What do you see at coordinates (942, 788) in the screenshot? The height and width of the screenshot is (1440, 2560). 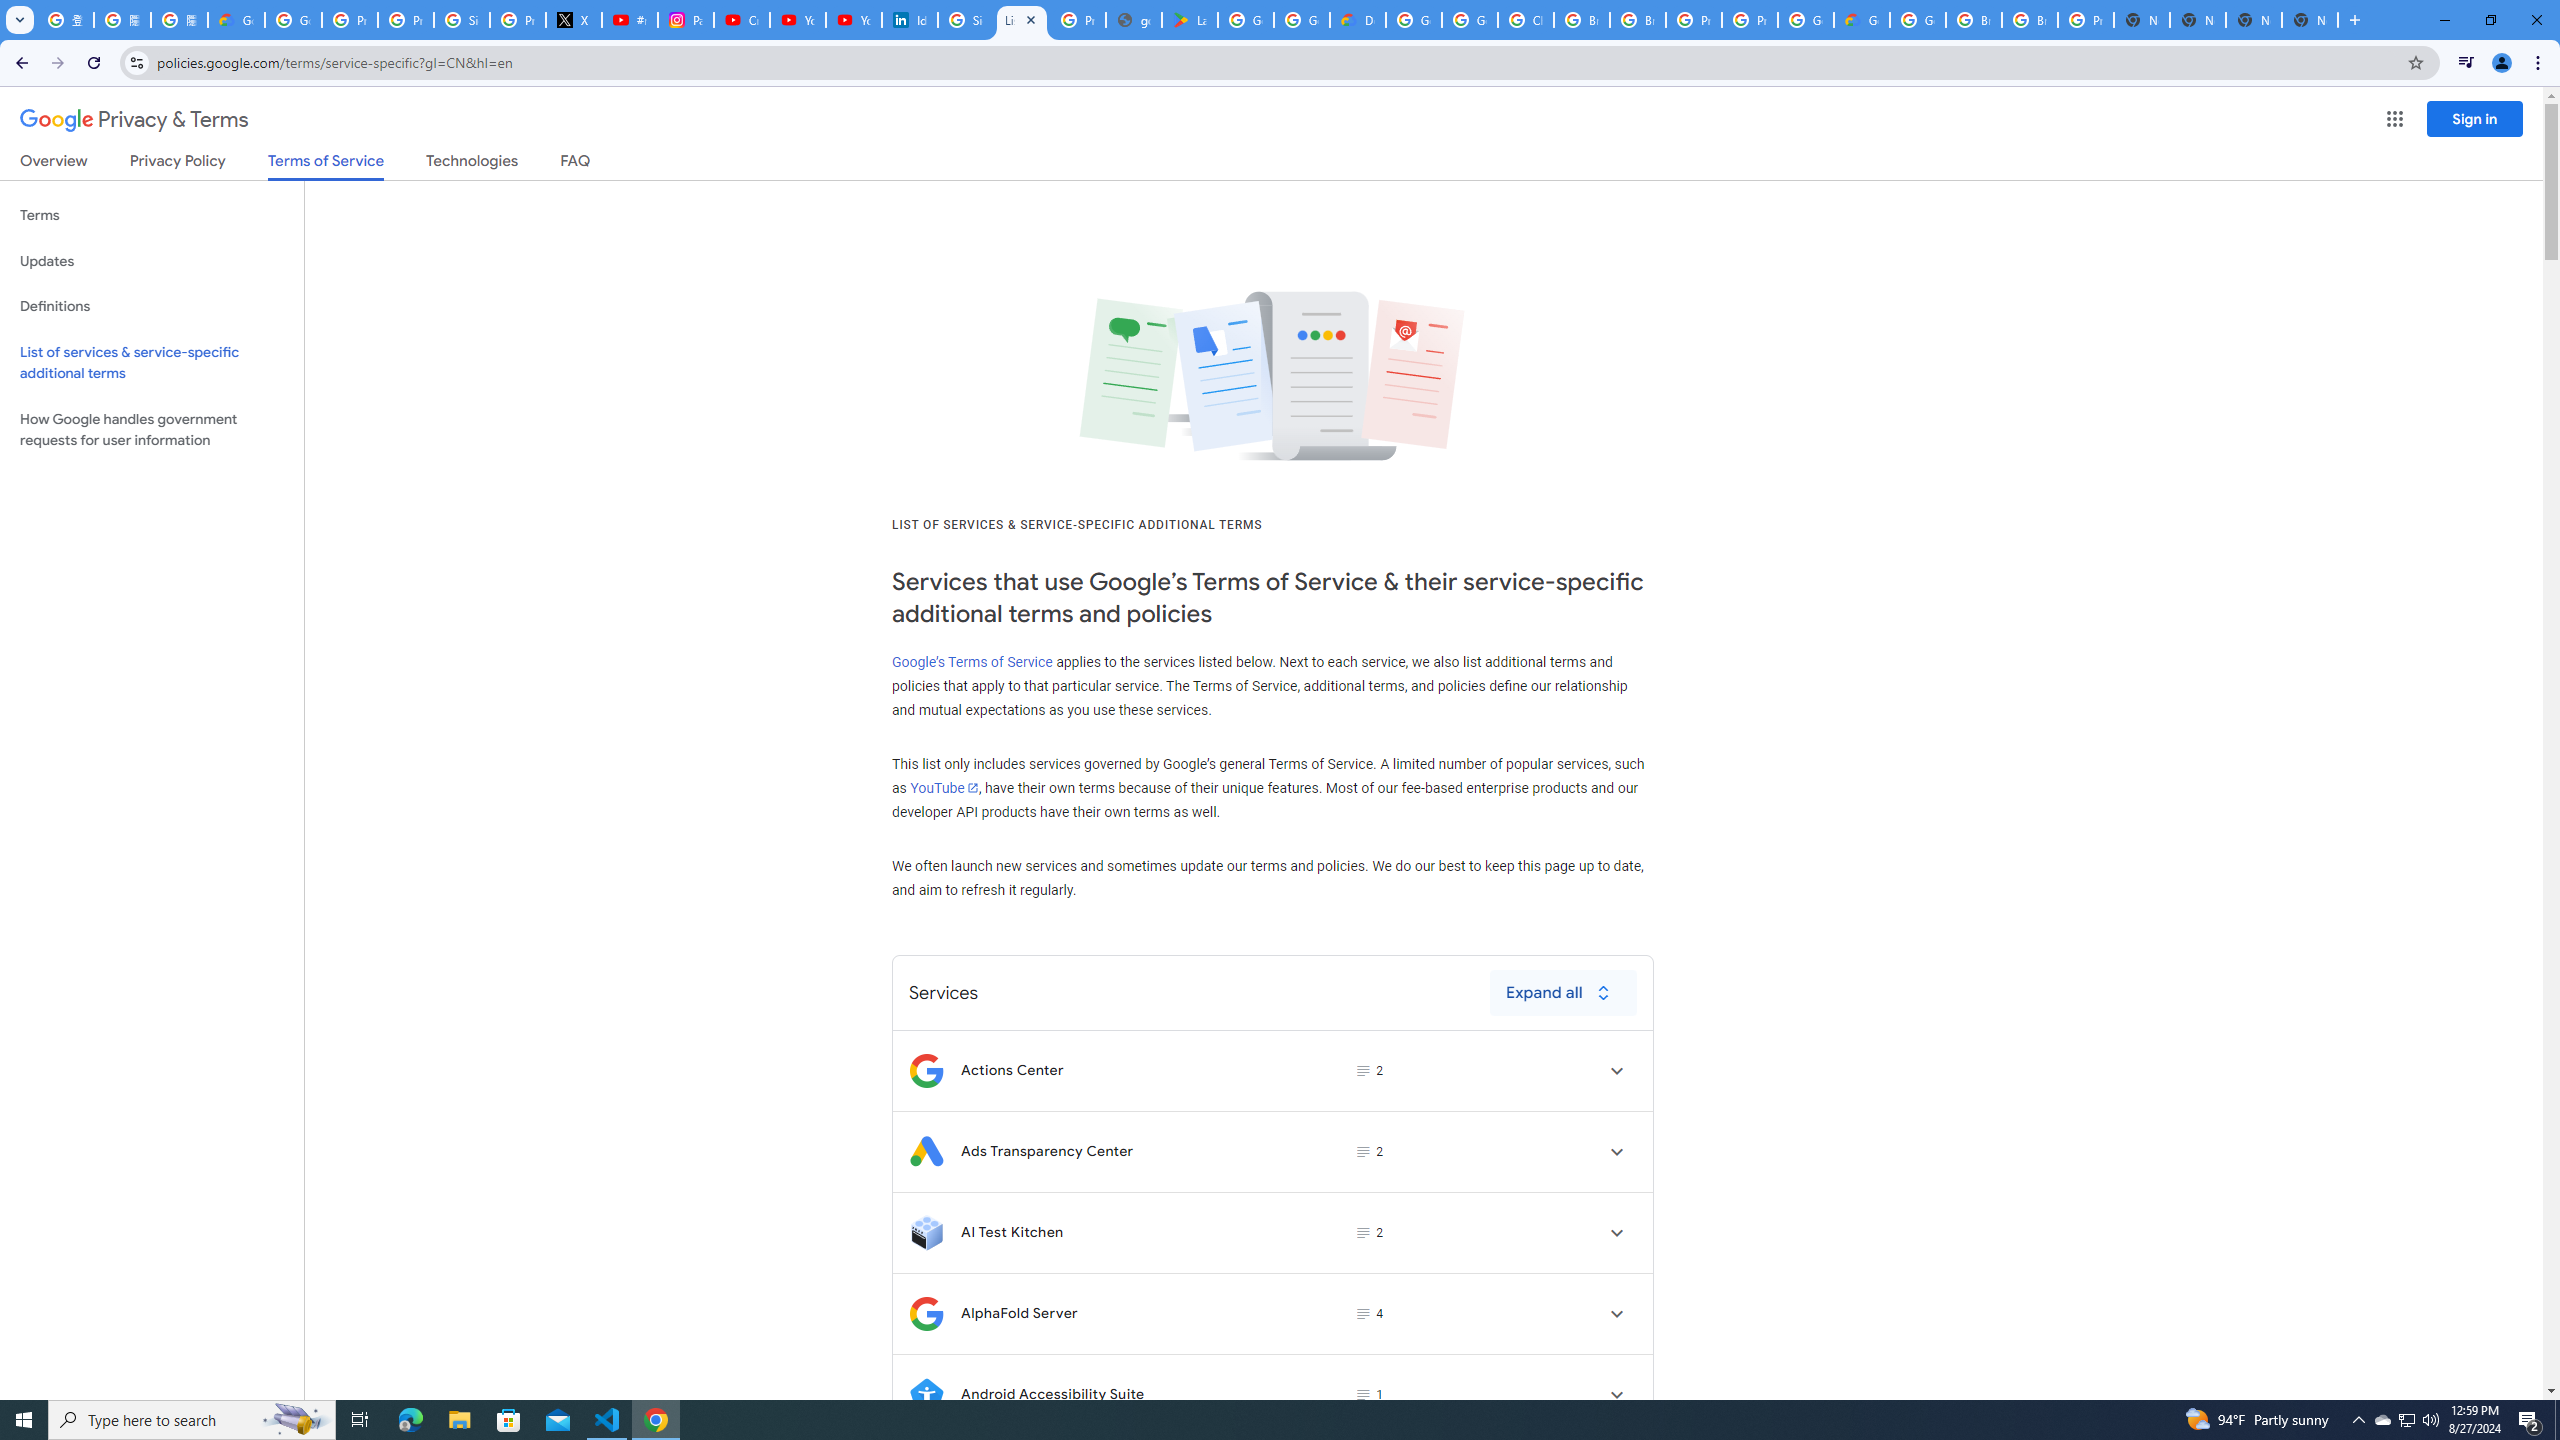 I see `YouTube` at bounding box center [942, 788].